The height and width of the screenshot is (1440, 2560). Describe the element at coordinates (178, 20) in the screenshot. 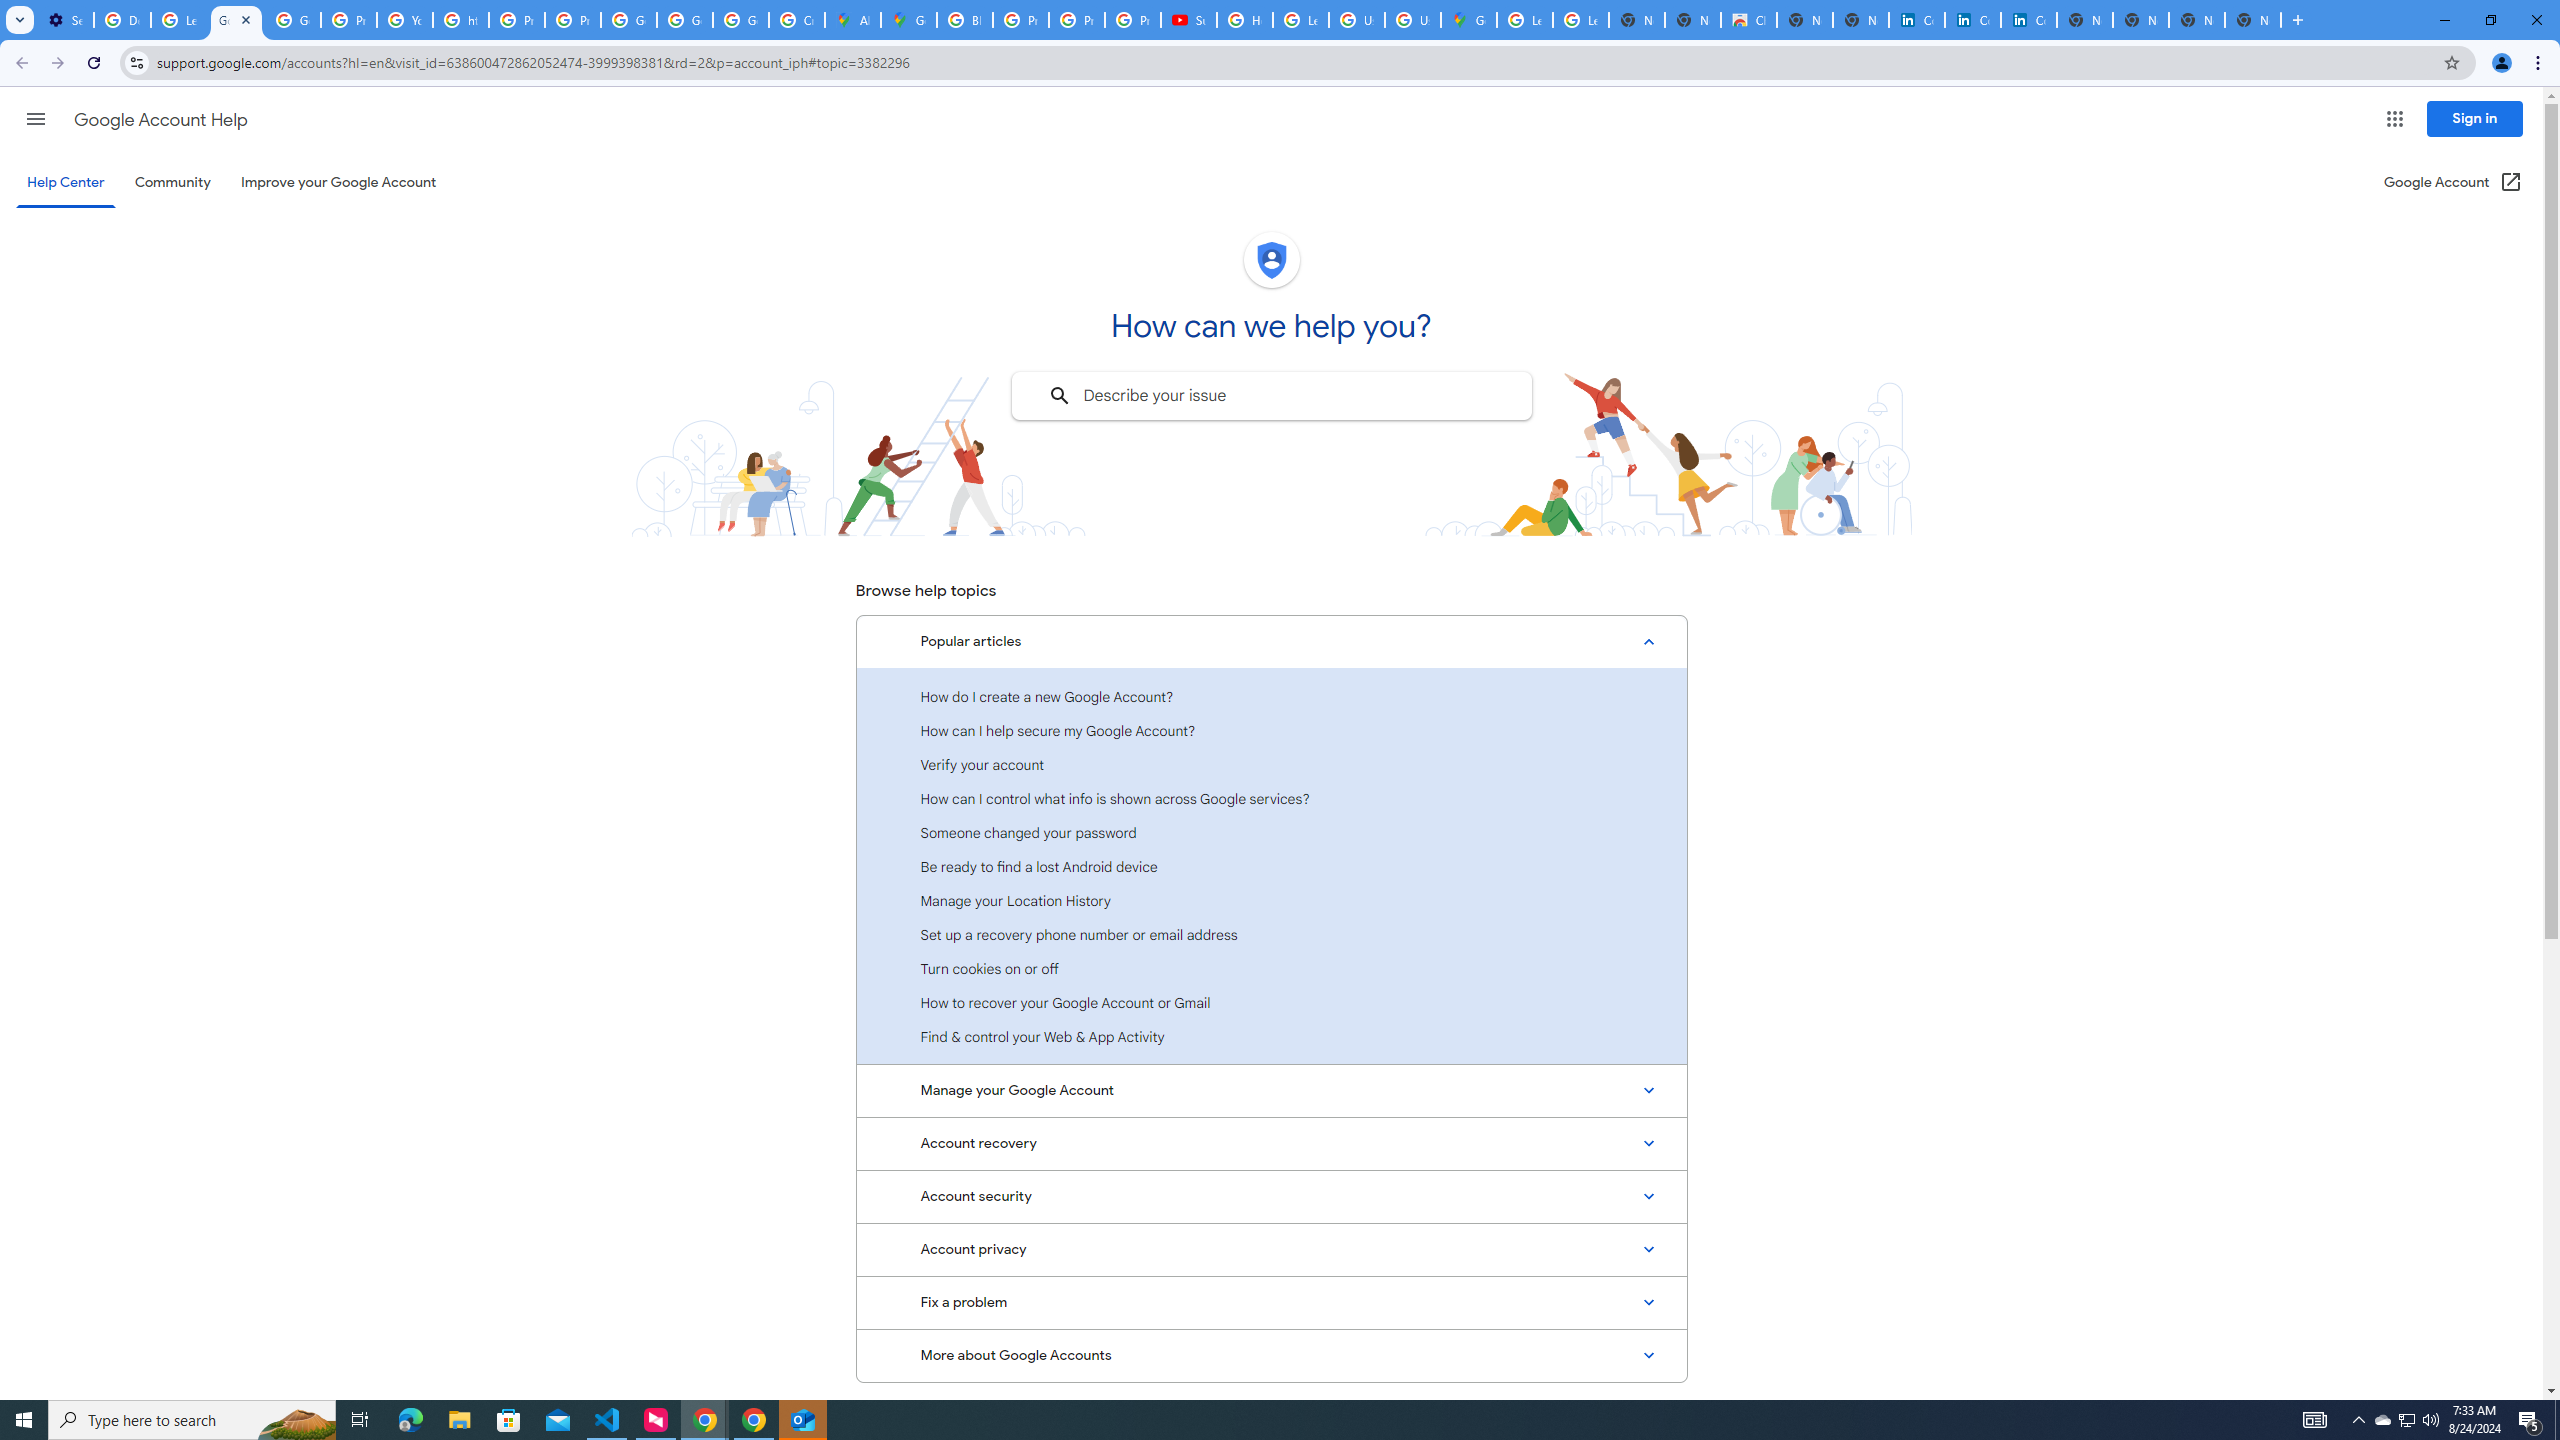

I see `Learn how to find your photos - Google Photos Help` at that location.